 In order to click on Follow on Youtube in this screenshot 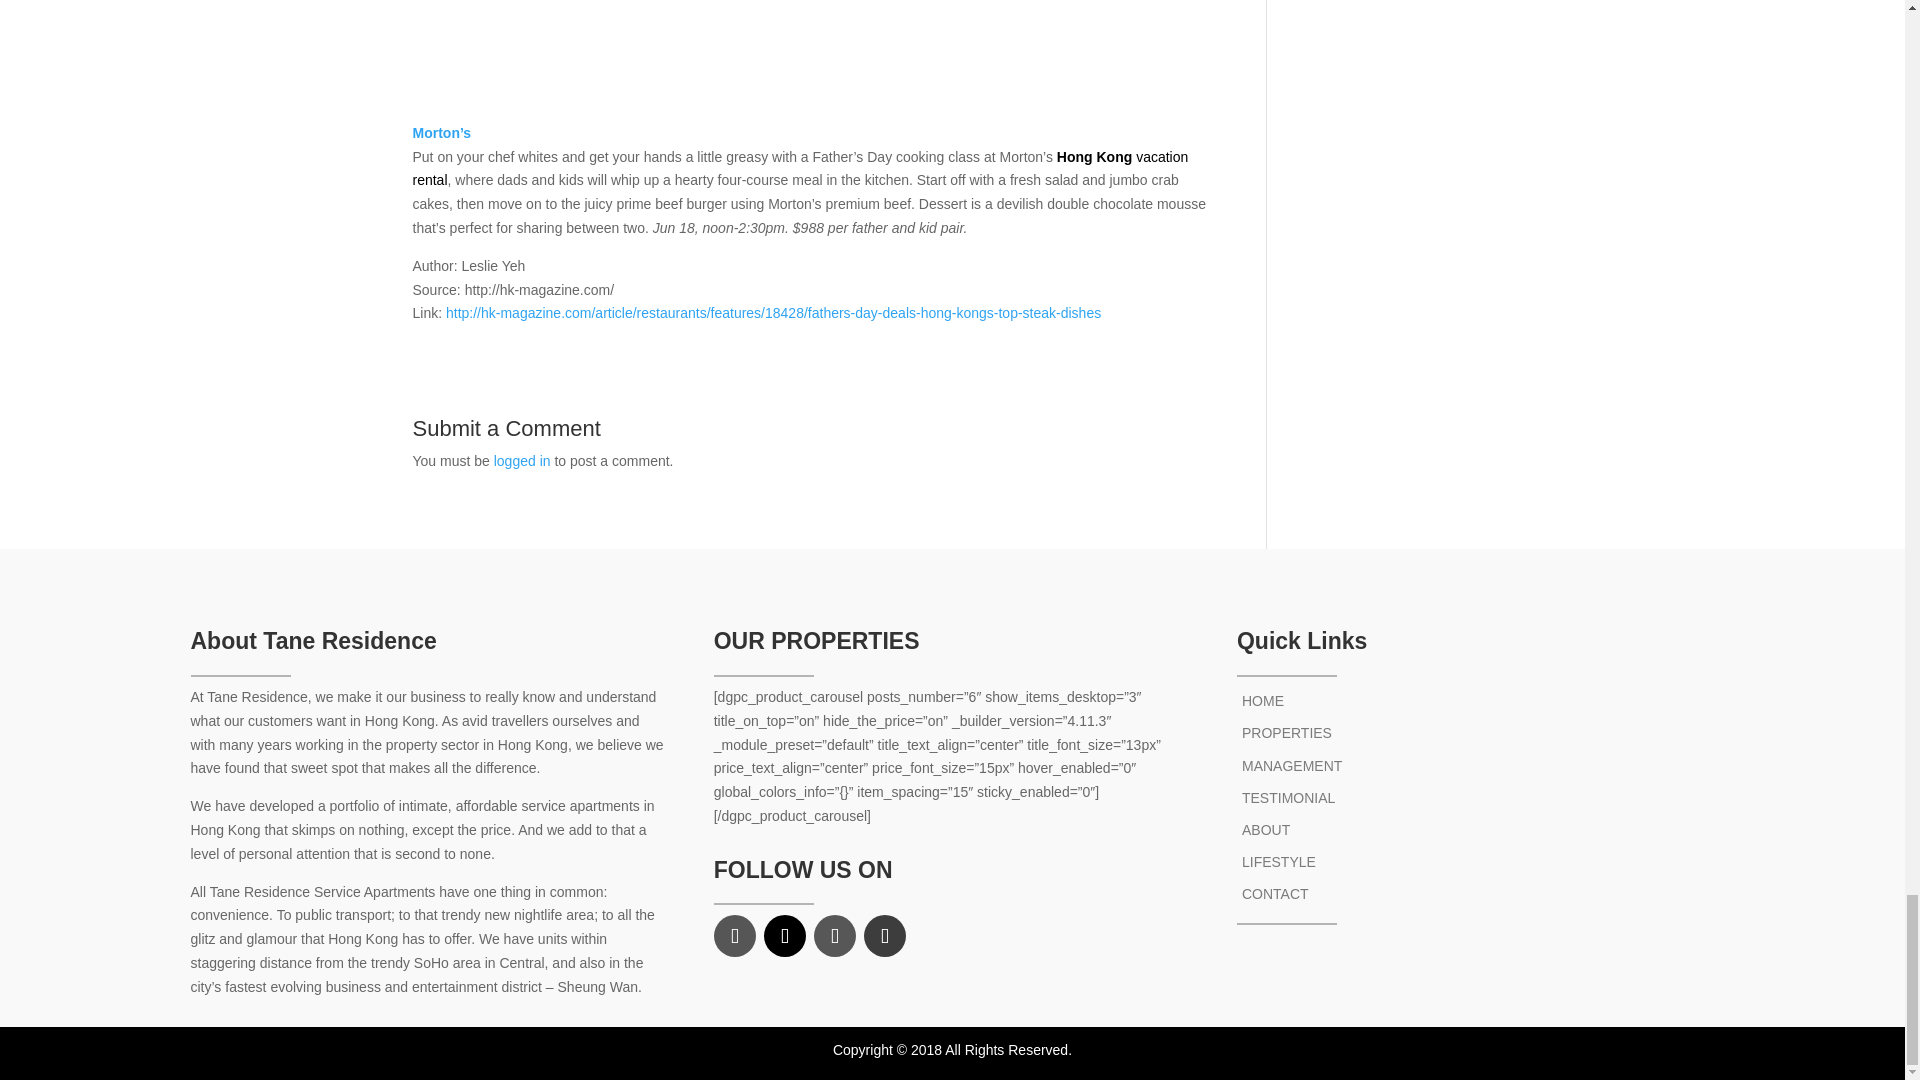, I will do `click(885, 935)`.